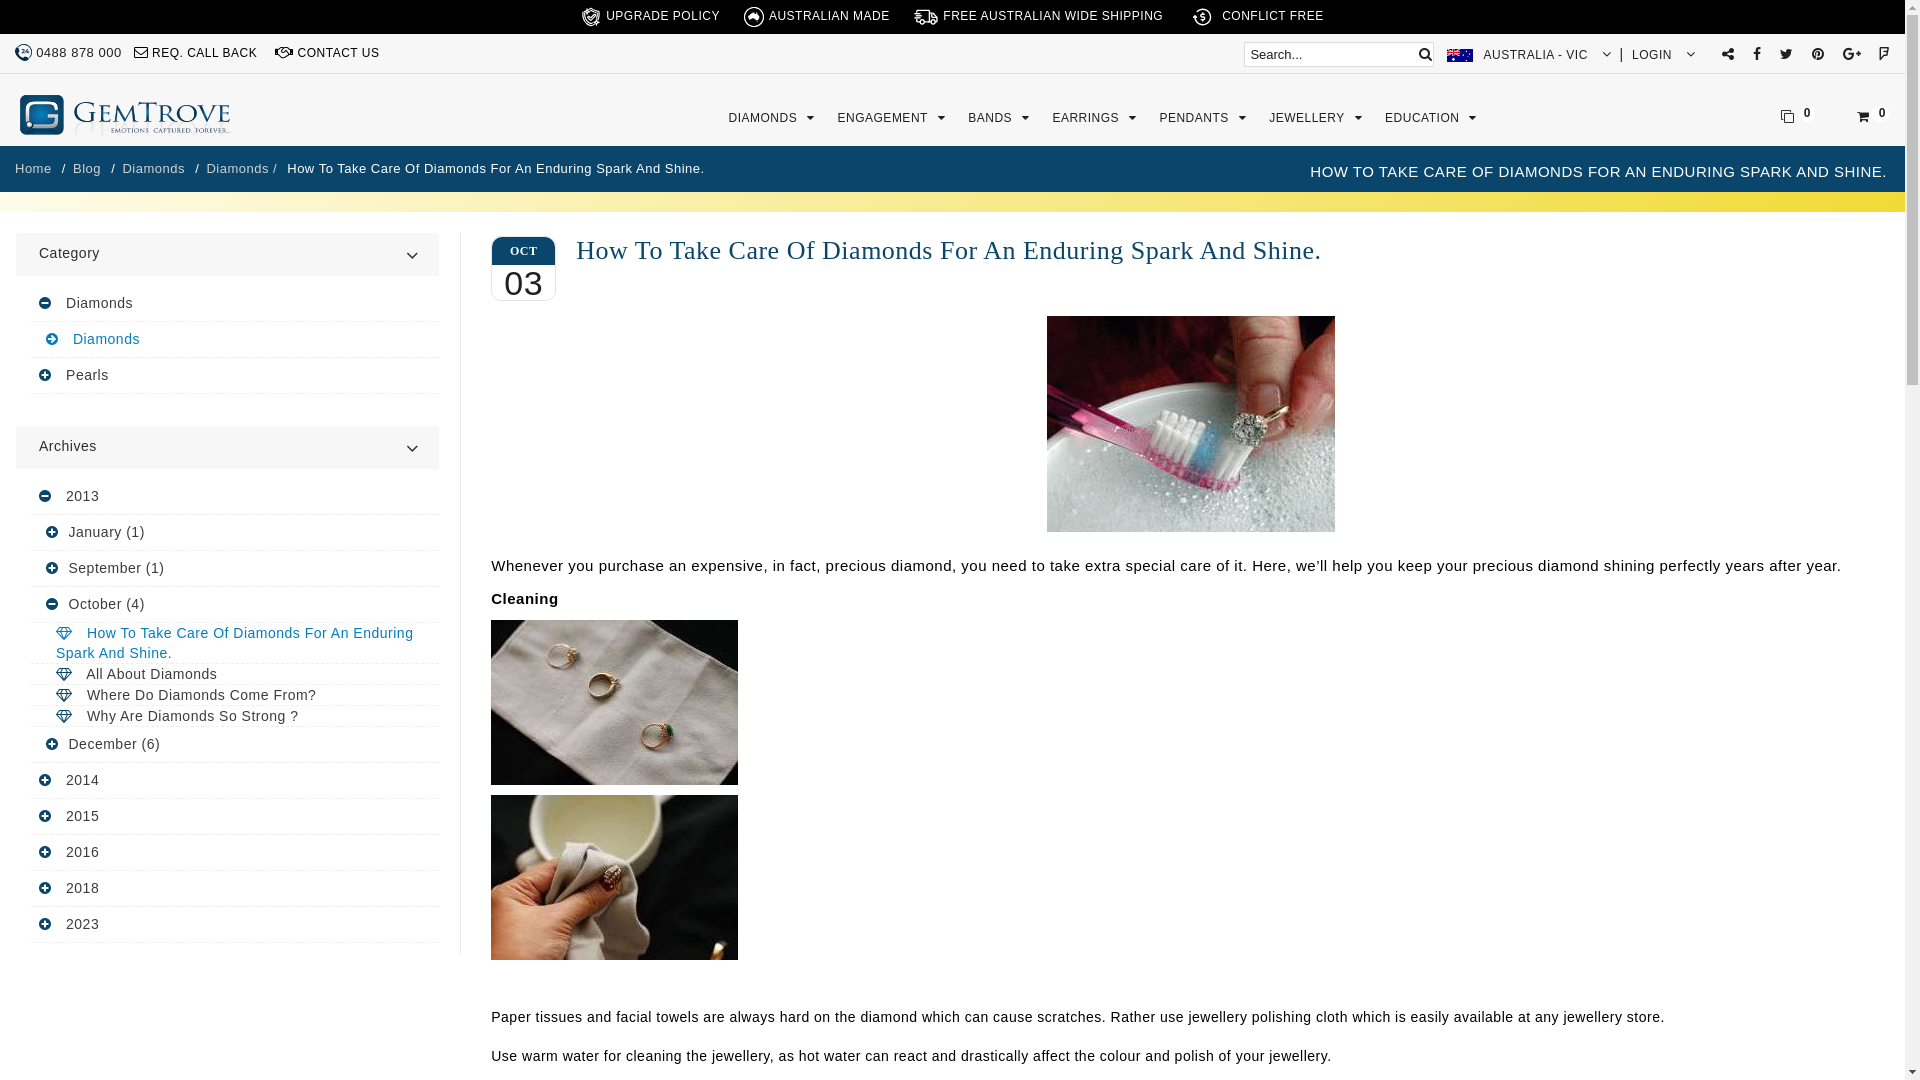 Image resolution: width=1920 pixels, height=1080 pixels. I want to click on gemtrove, so click(193, 117).